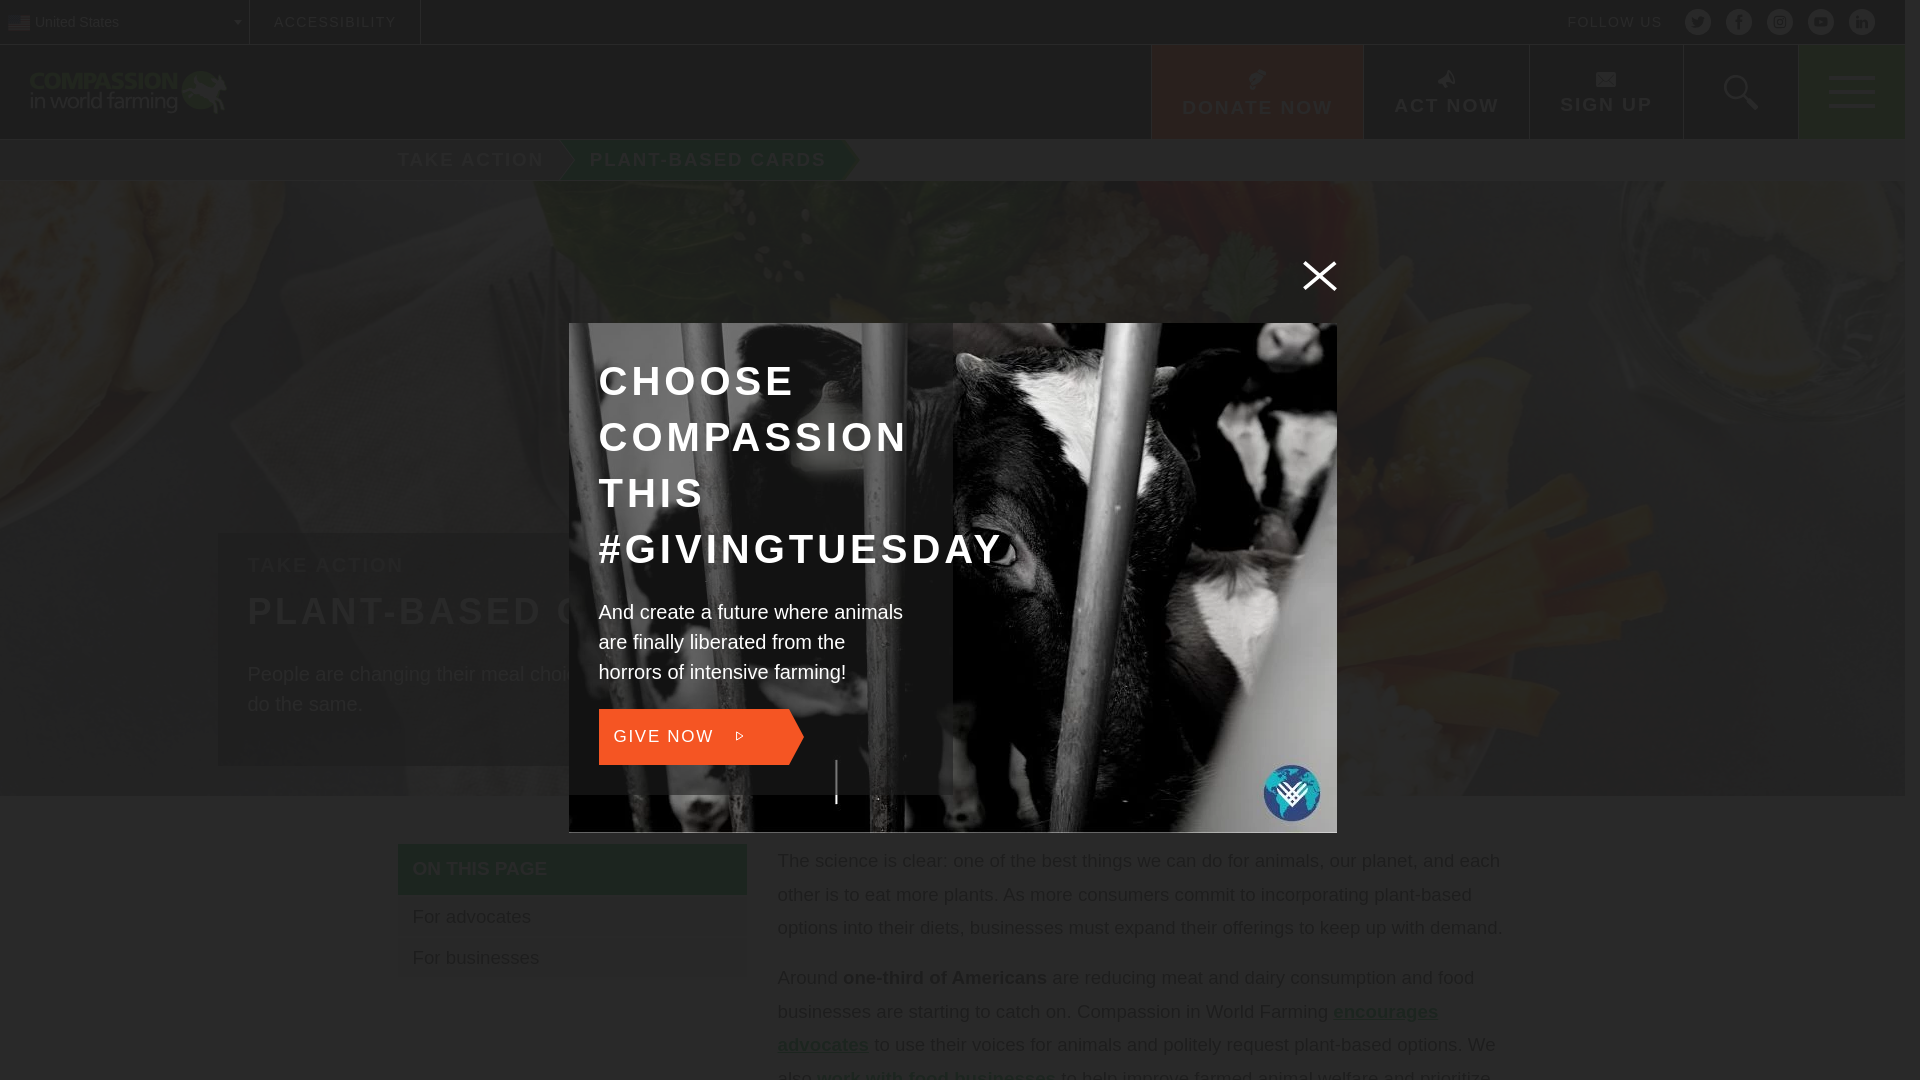 The image size is (1920, 1080). What do you see at coordinates (1604, 92) in the screenshot?
I see `SIGN UP` at bounding box center [1604, 92].